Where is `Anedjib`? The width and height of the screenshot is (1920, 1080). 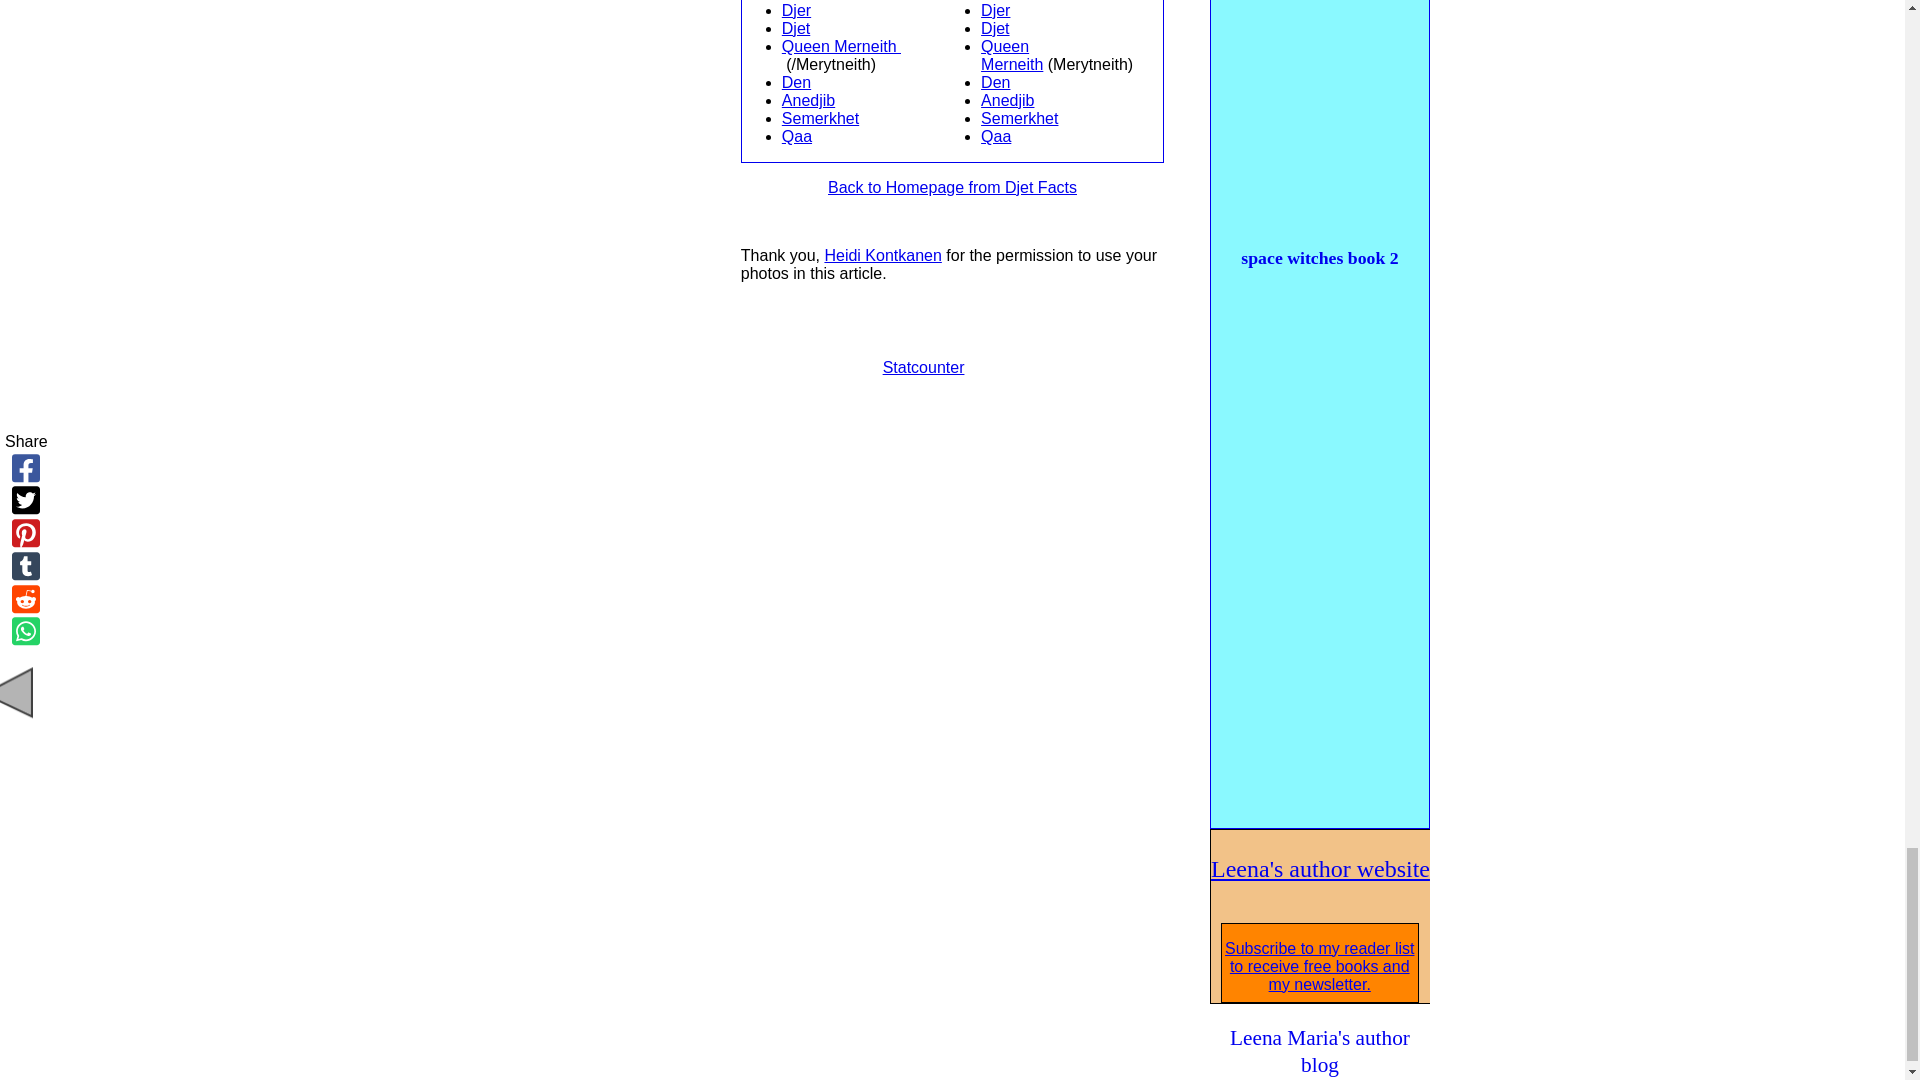 Anedjib is located at coordinates (808, 100).